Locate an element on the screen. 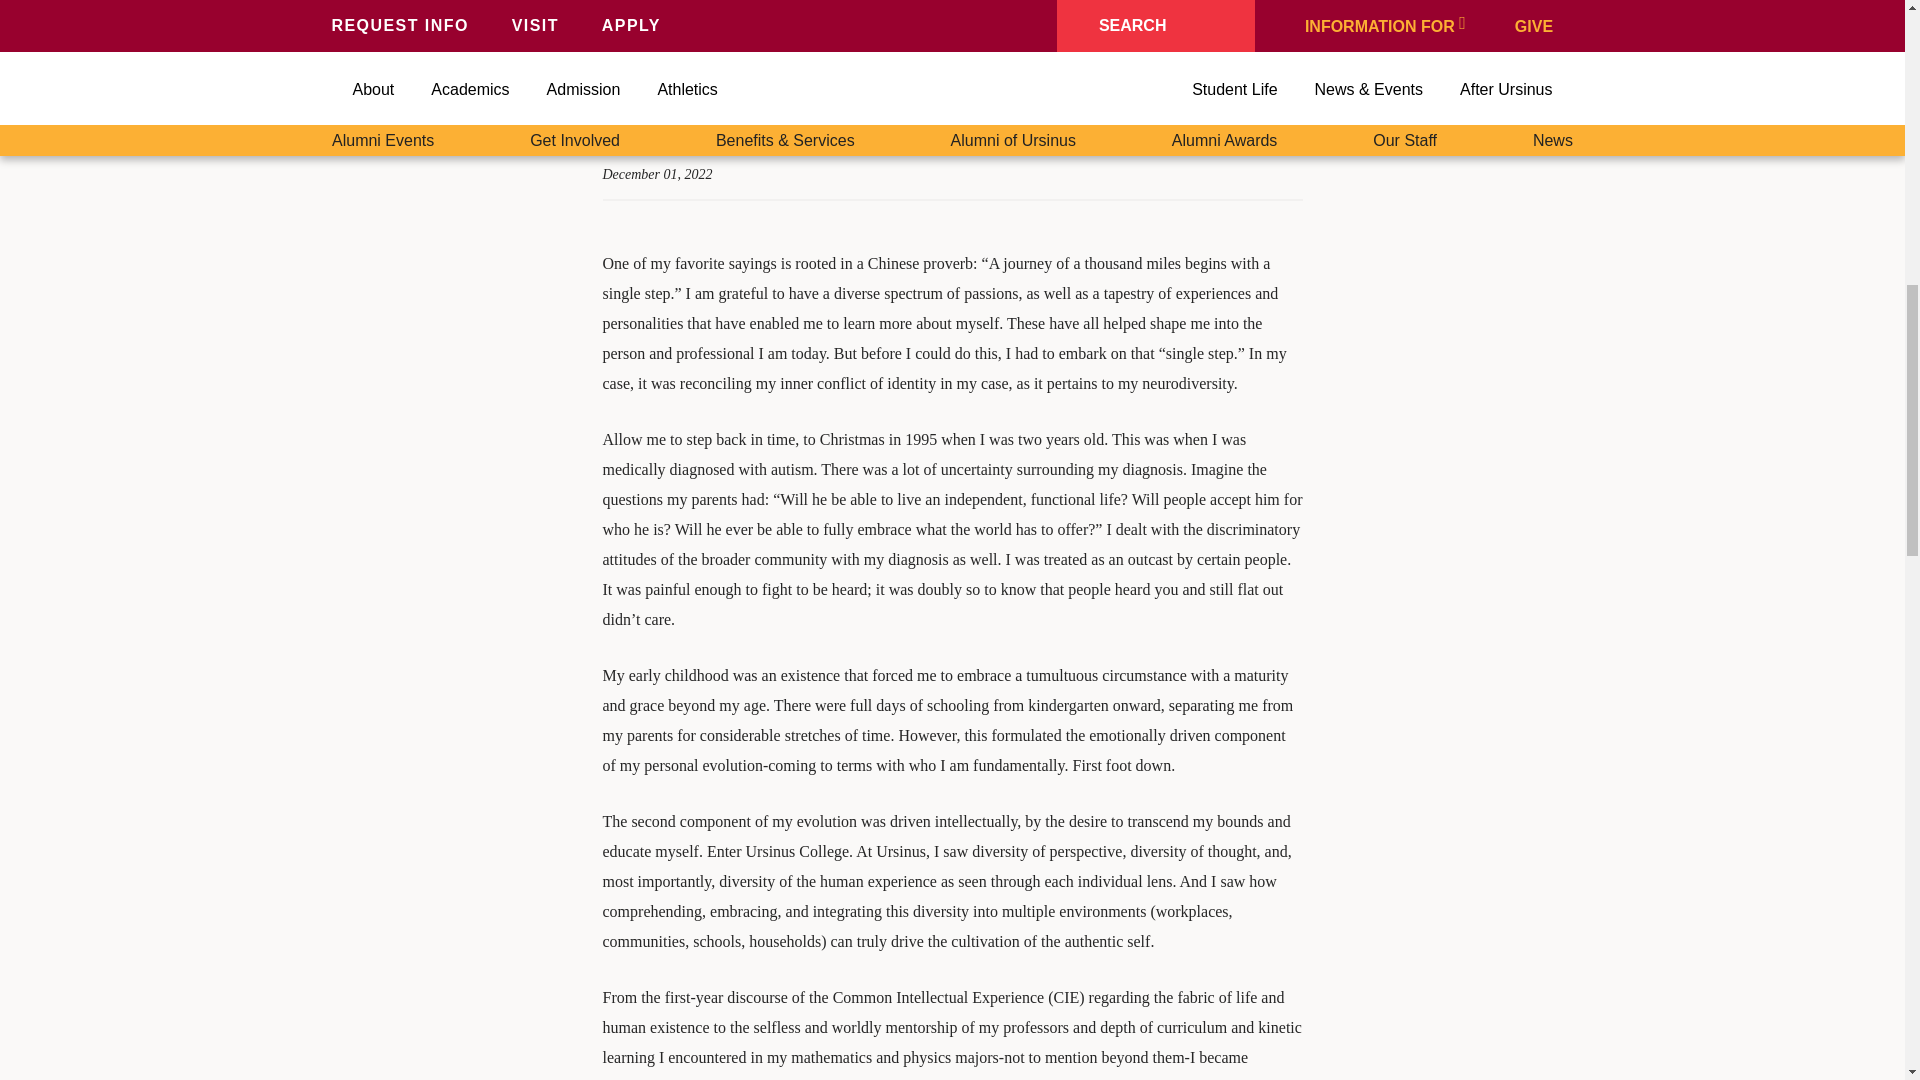  December 01, 2022 is located at coordinates (657, 174).